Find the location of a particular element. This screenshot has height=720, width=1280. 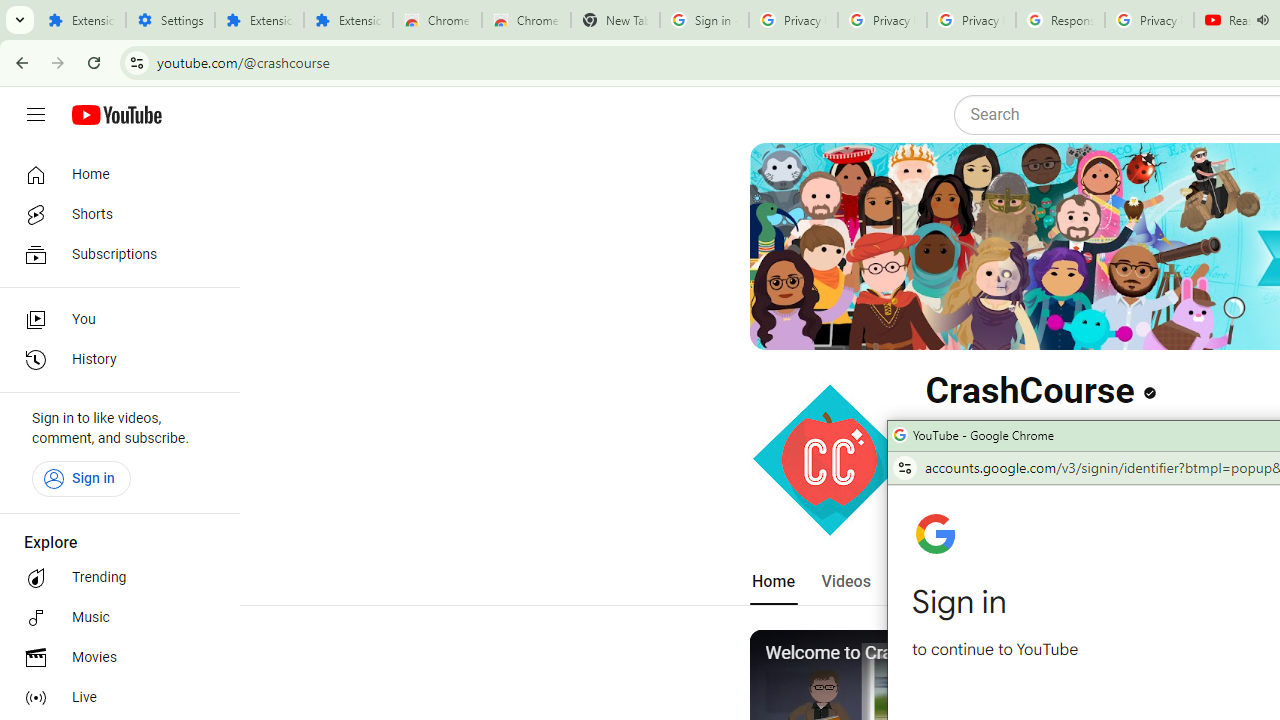

Extensions is located at coordinates (81, 20).